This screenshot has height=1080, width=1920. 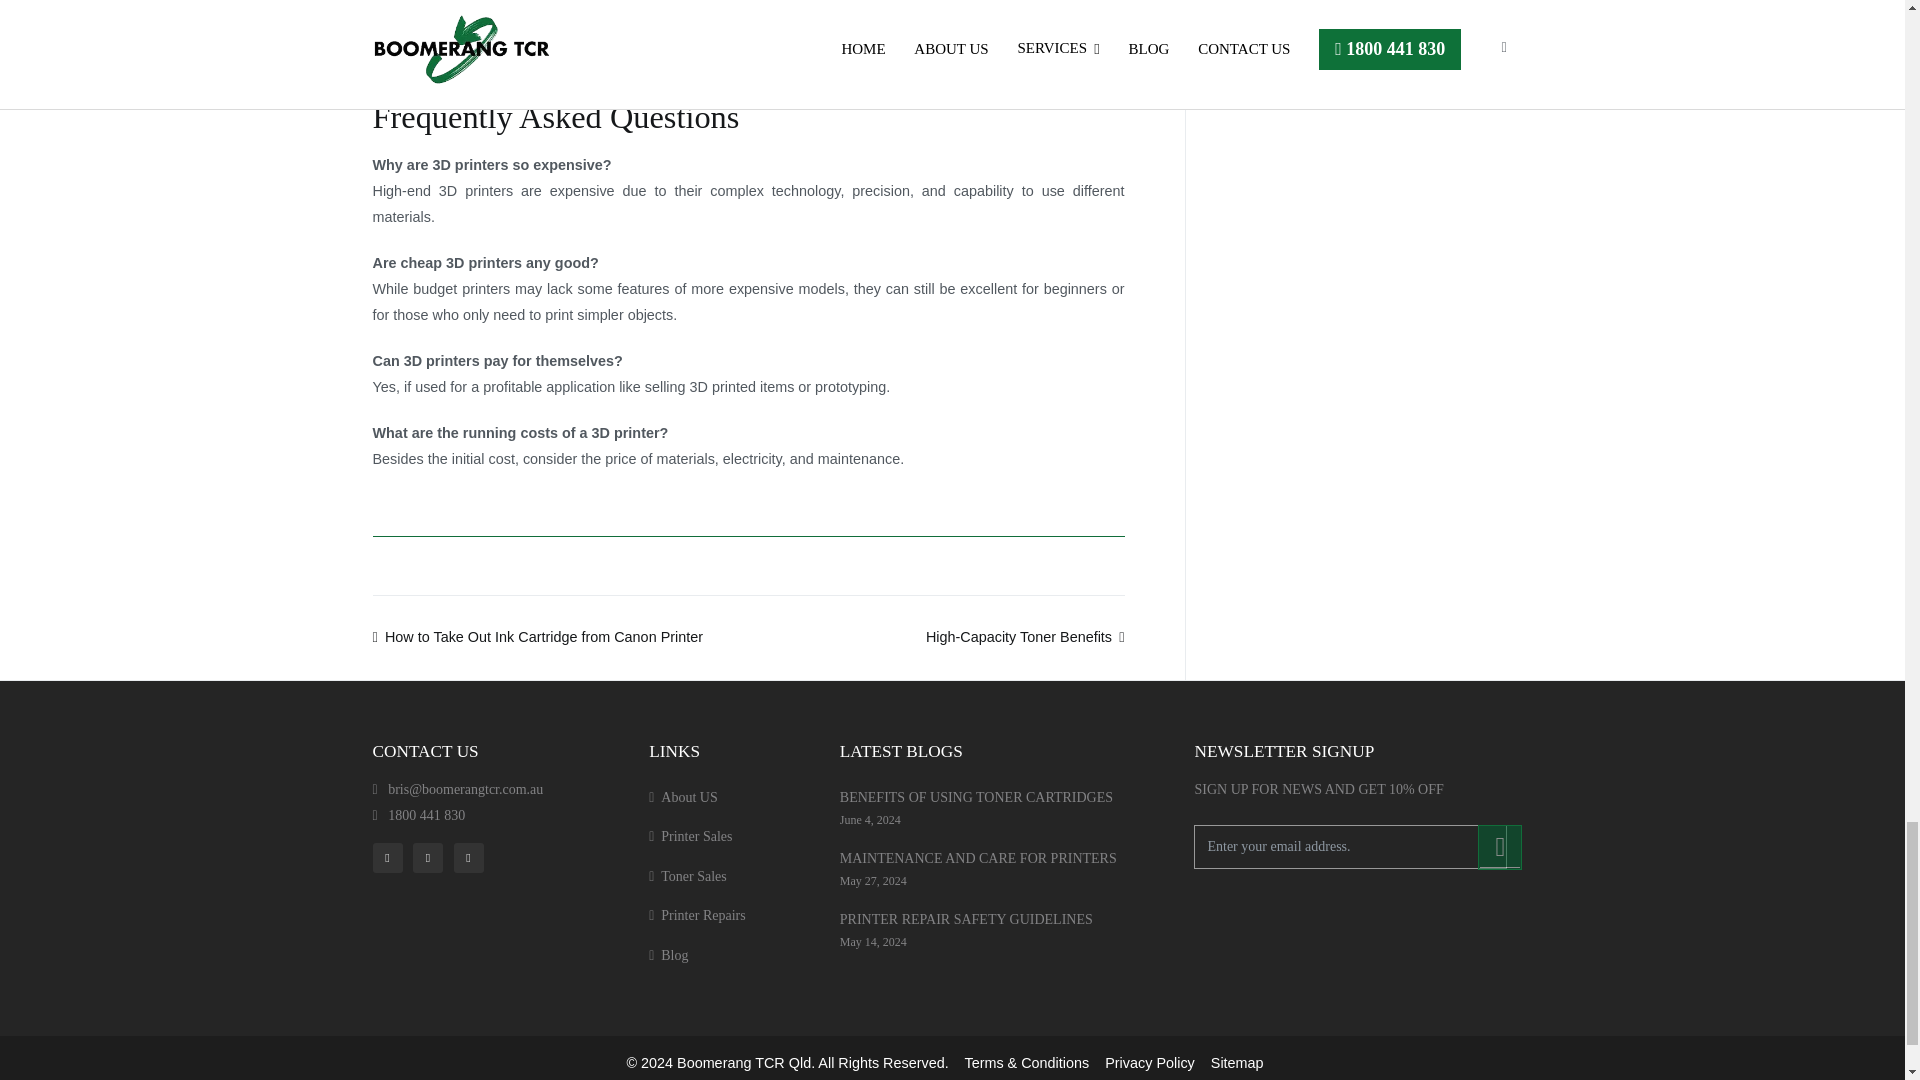 I want to click on twitter, so click(x=430, y=857).